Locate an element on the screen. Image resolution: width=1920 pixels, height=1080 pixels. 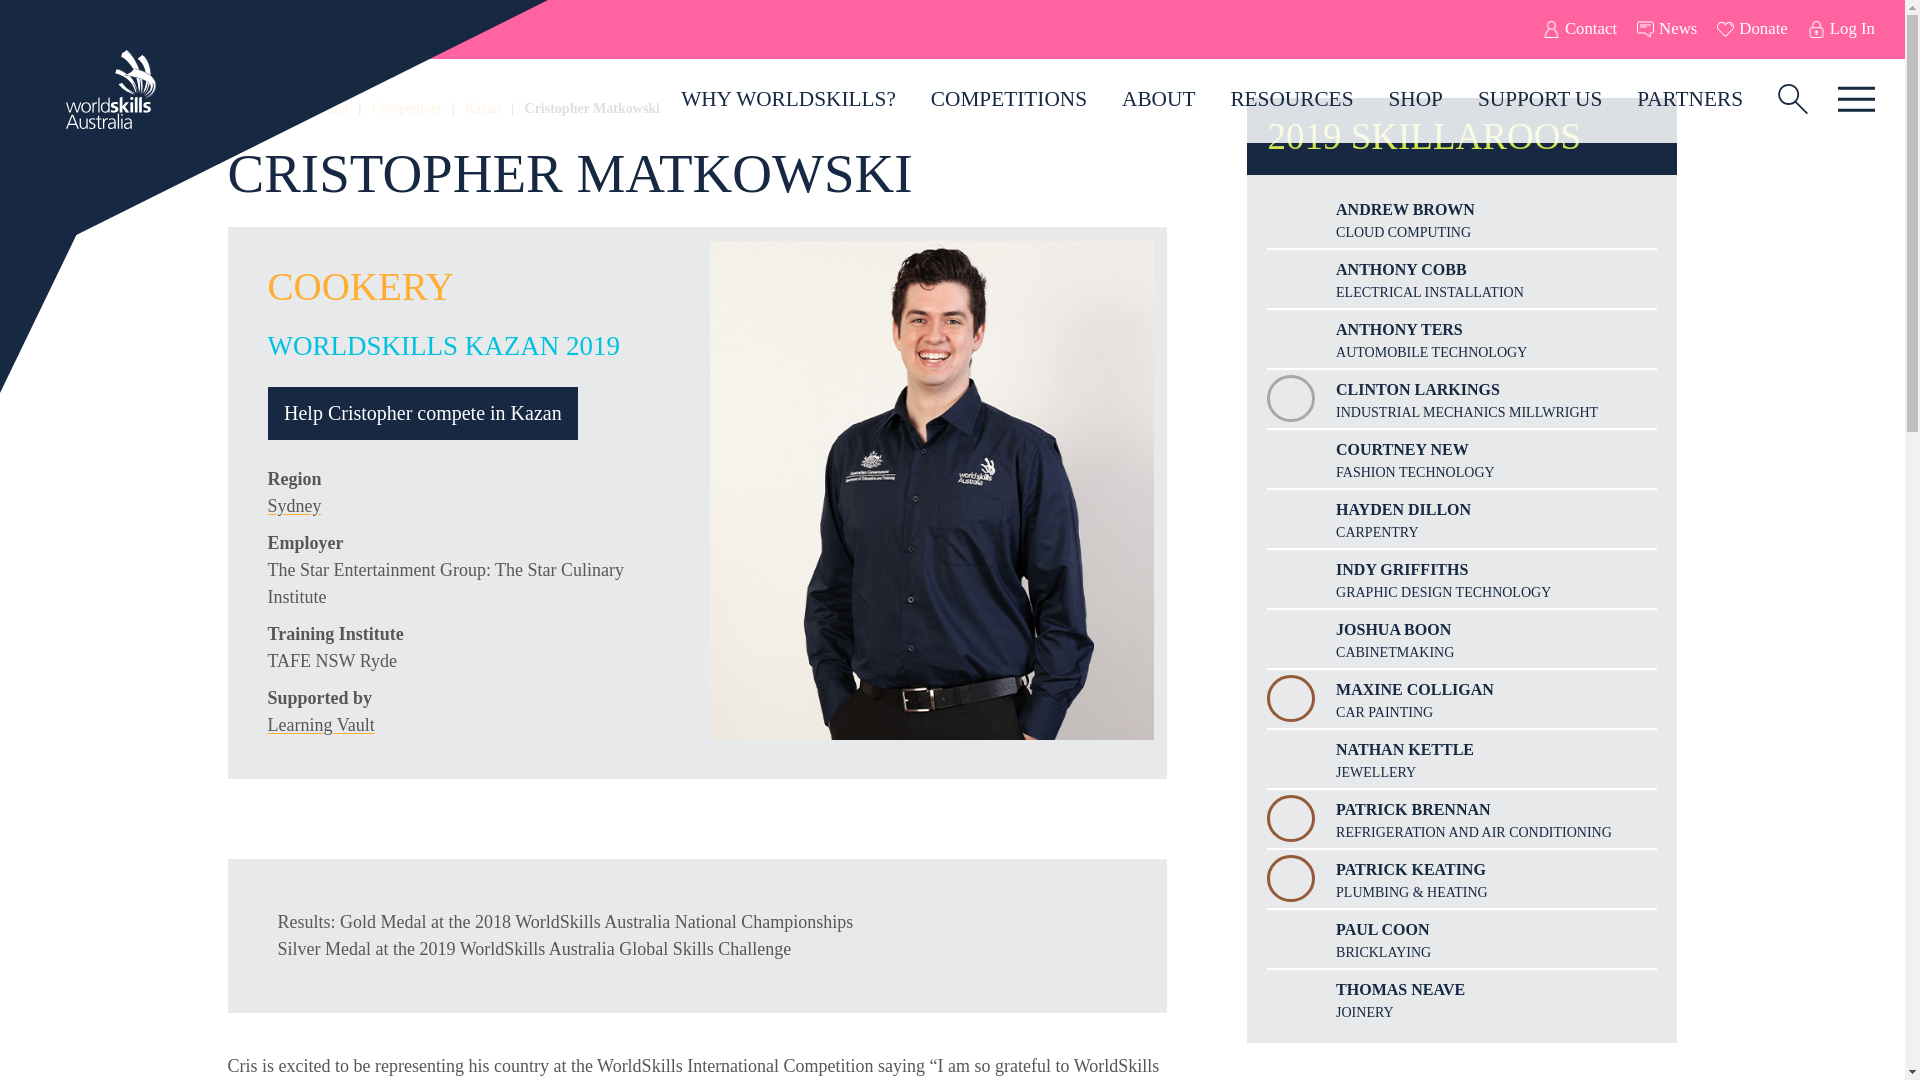
PARTNERS is located at coordinates (1690, 100).